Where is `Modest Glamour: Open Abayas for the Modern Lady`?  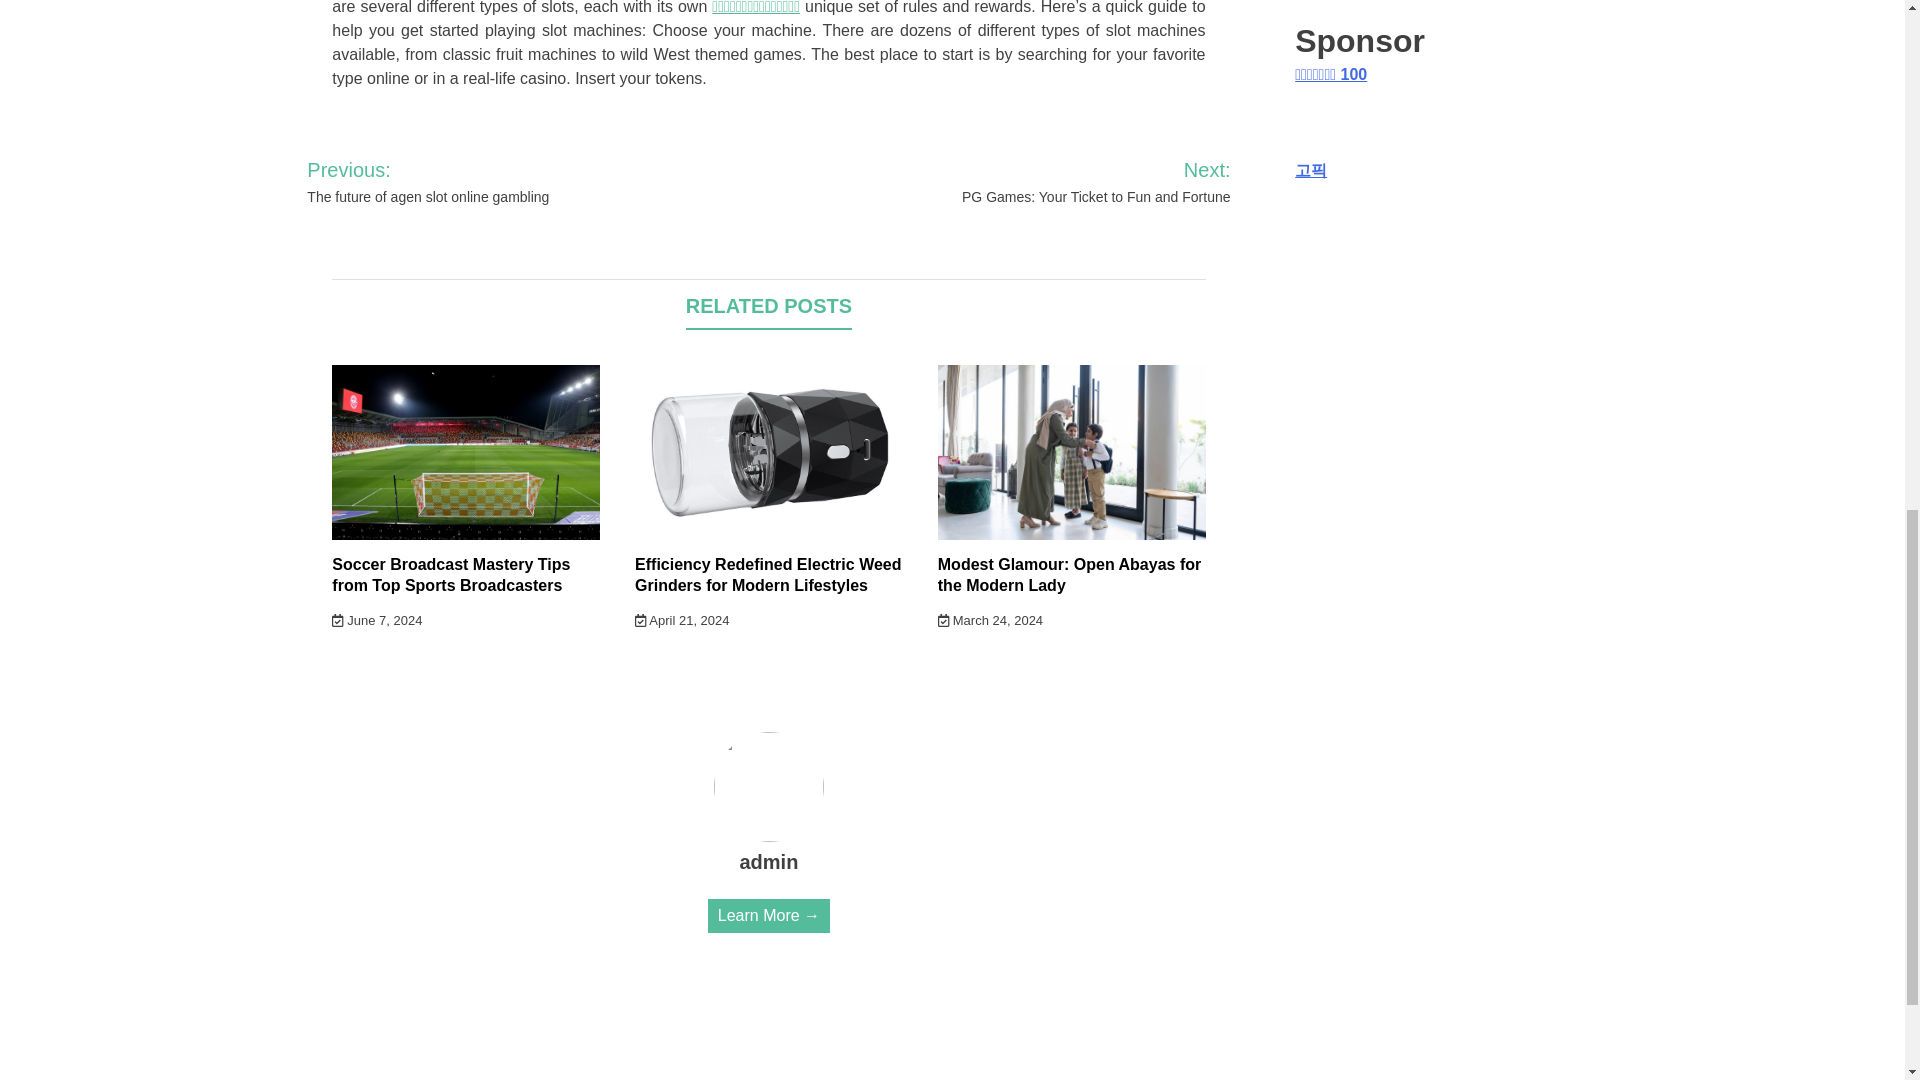 Modest Glamour: Open Abayas for the Modern Lady is located at coordinates (1070, 575).